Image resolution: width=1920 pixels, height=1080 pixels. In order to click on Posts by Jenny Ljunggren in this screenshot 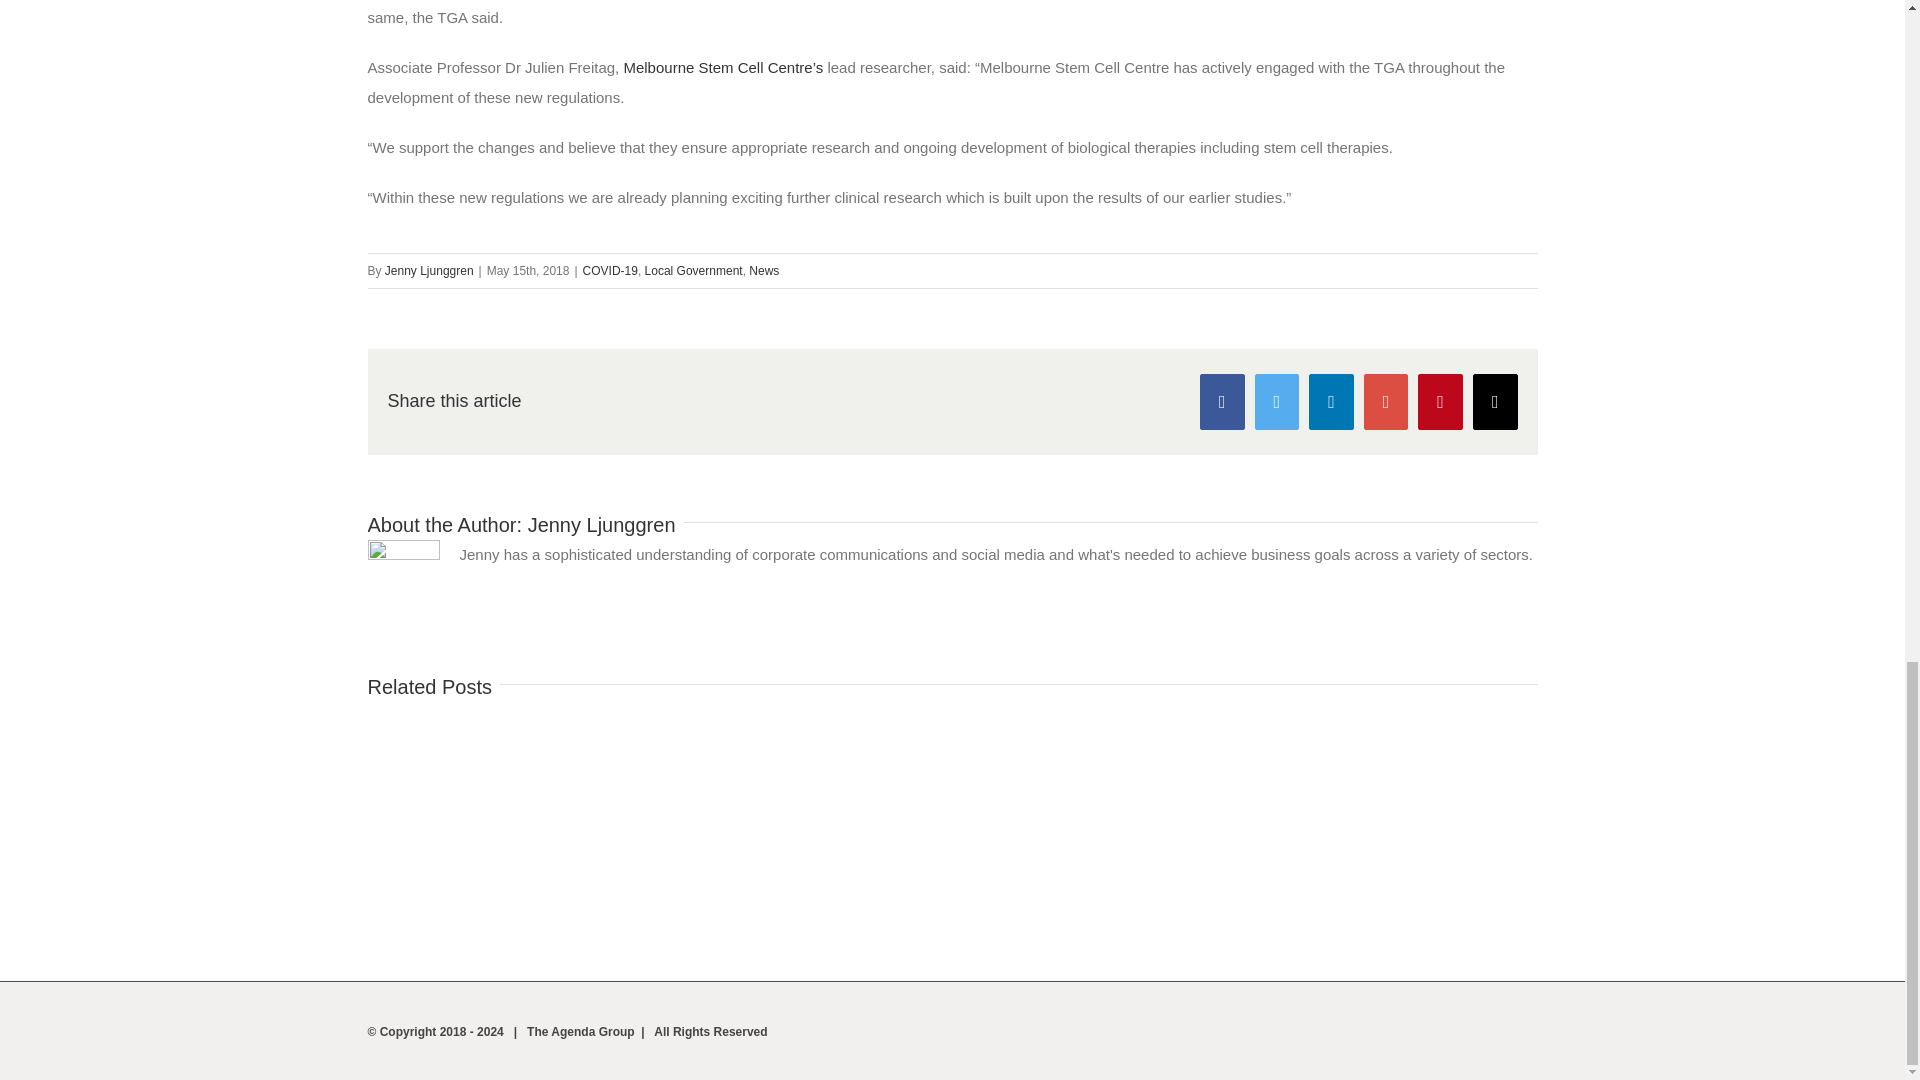, I will do `click(430, 270)`.